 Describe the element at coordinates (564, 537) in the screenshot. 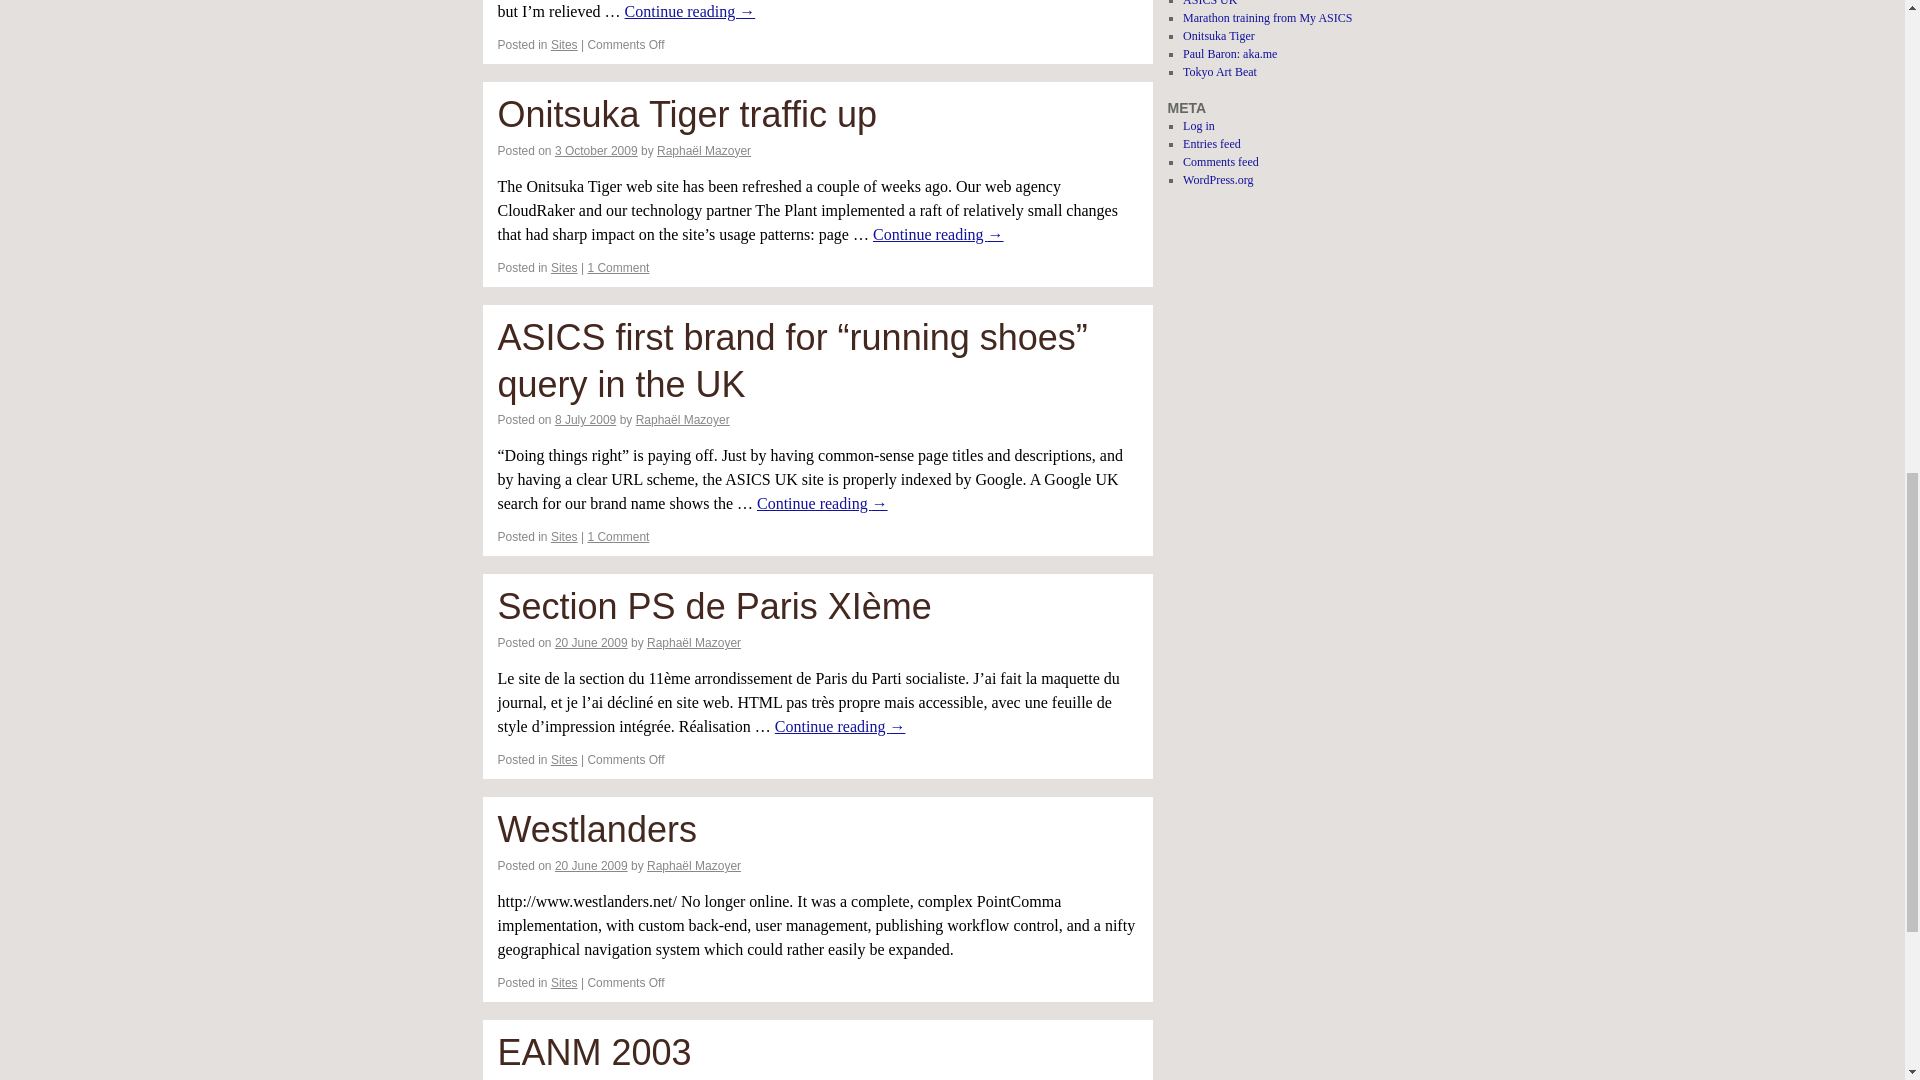

I see `Sites` at that location.